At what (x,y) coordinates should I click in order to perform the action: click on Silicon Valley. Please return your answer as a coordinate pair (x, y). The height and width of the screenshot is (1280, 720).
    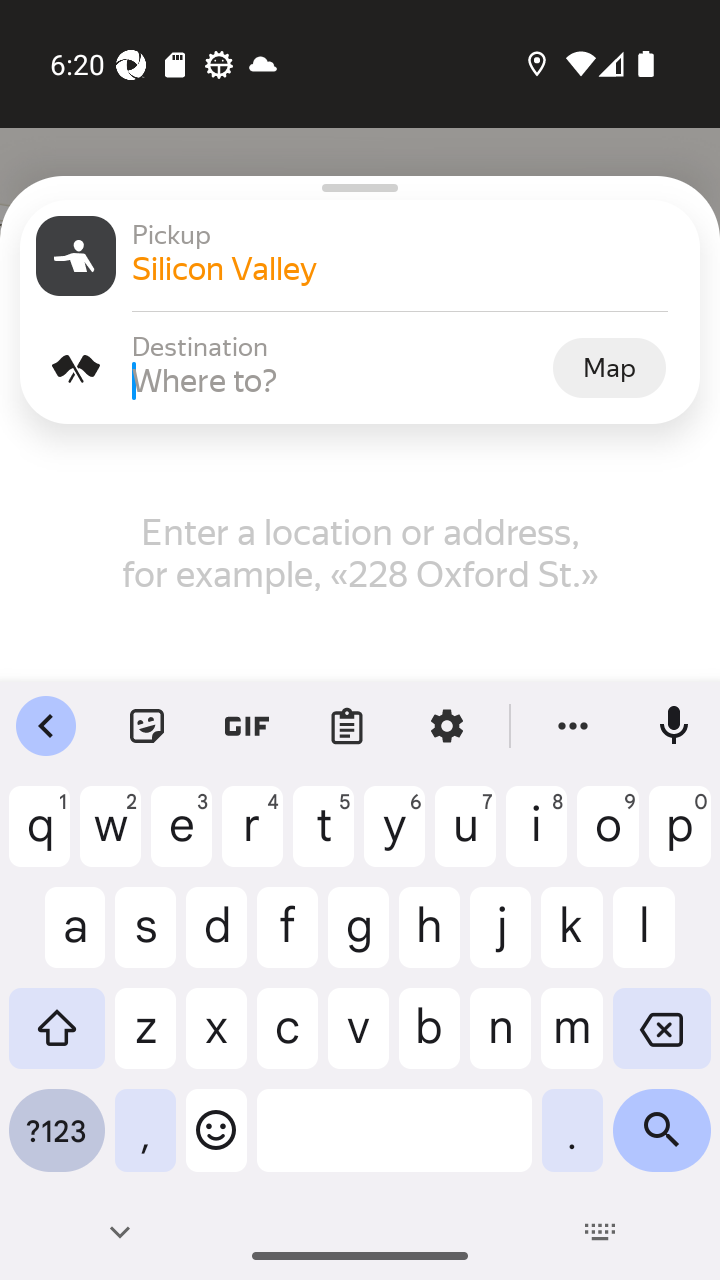
    Looking at the image, I should click on (408, 268).